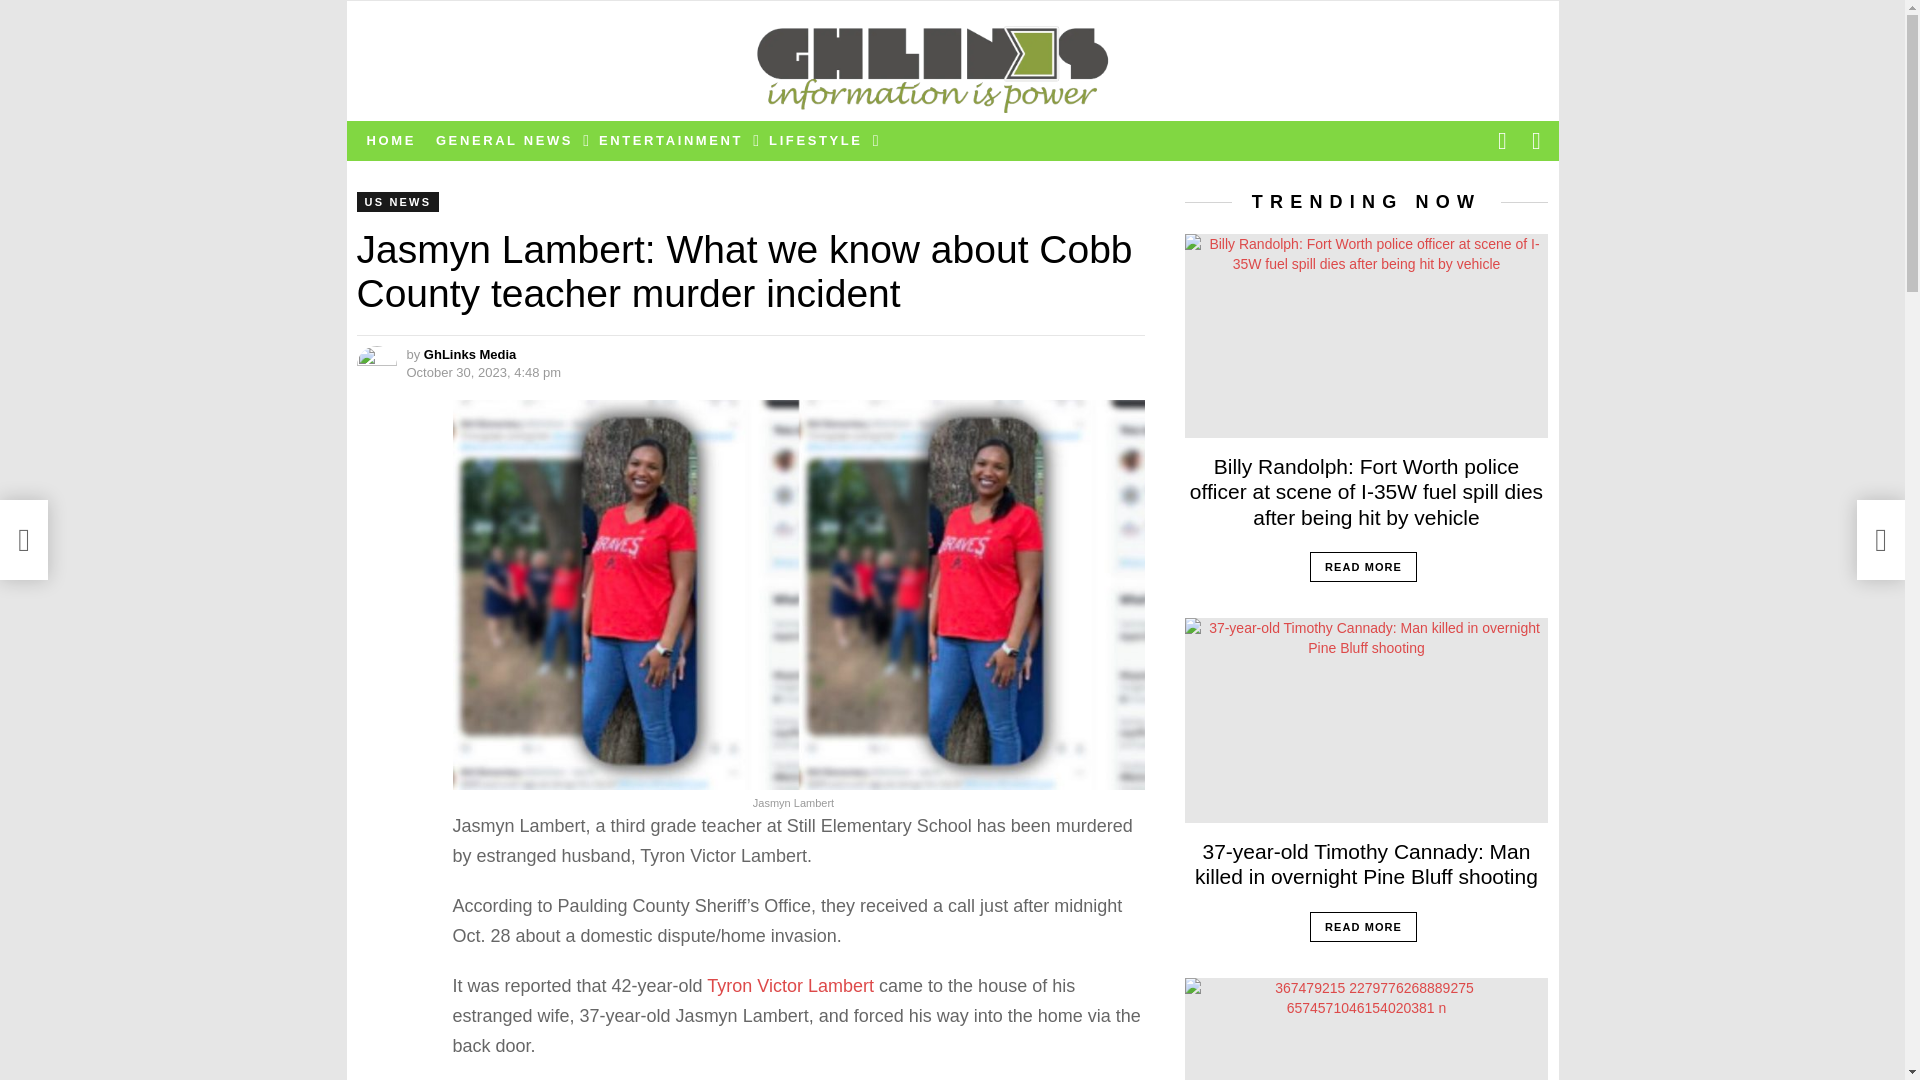 This screenshot has width=1920, height=1080. Describe the element at coordinates (818, 140) in the screenshot. I see `LIFESTYLE` at that location.